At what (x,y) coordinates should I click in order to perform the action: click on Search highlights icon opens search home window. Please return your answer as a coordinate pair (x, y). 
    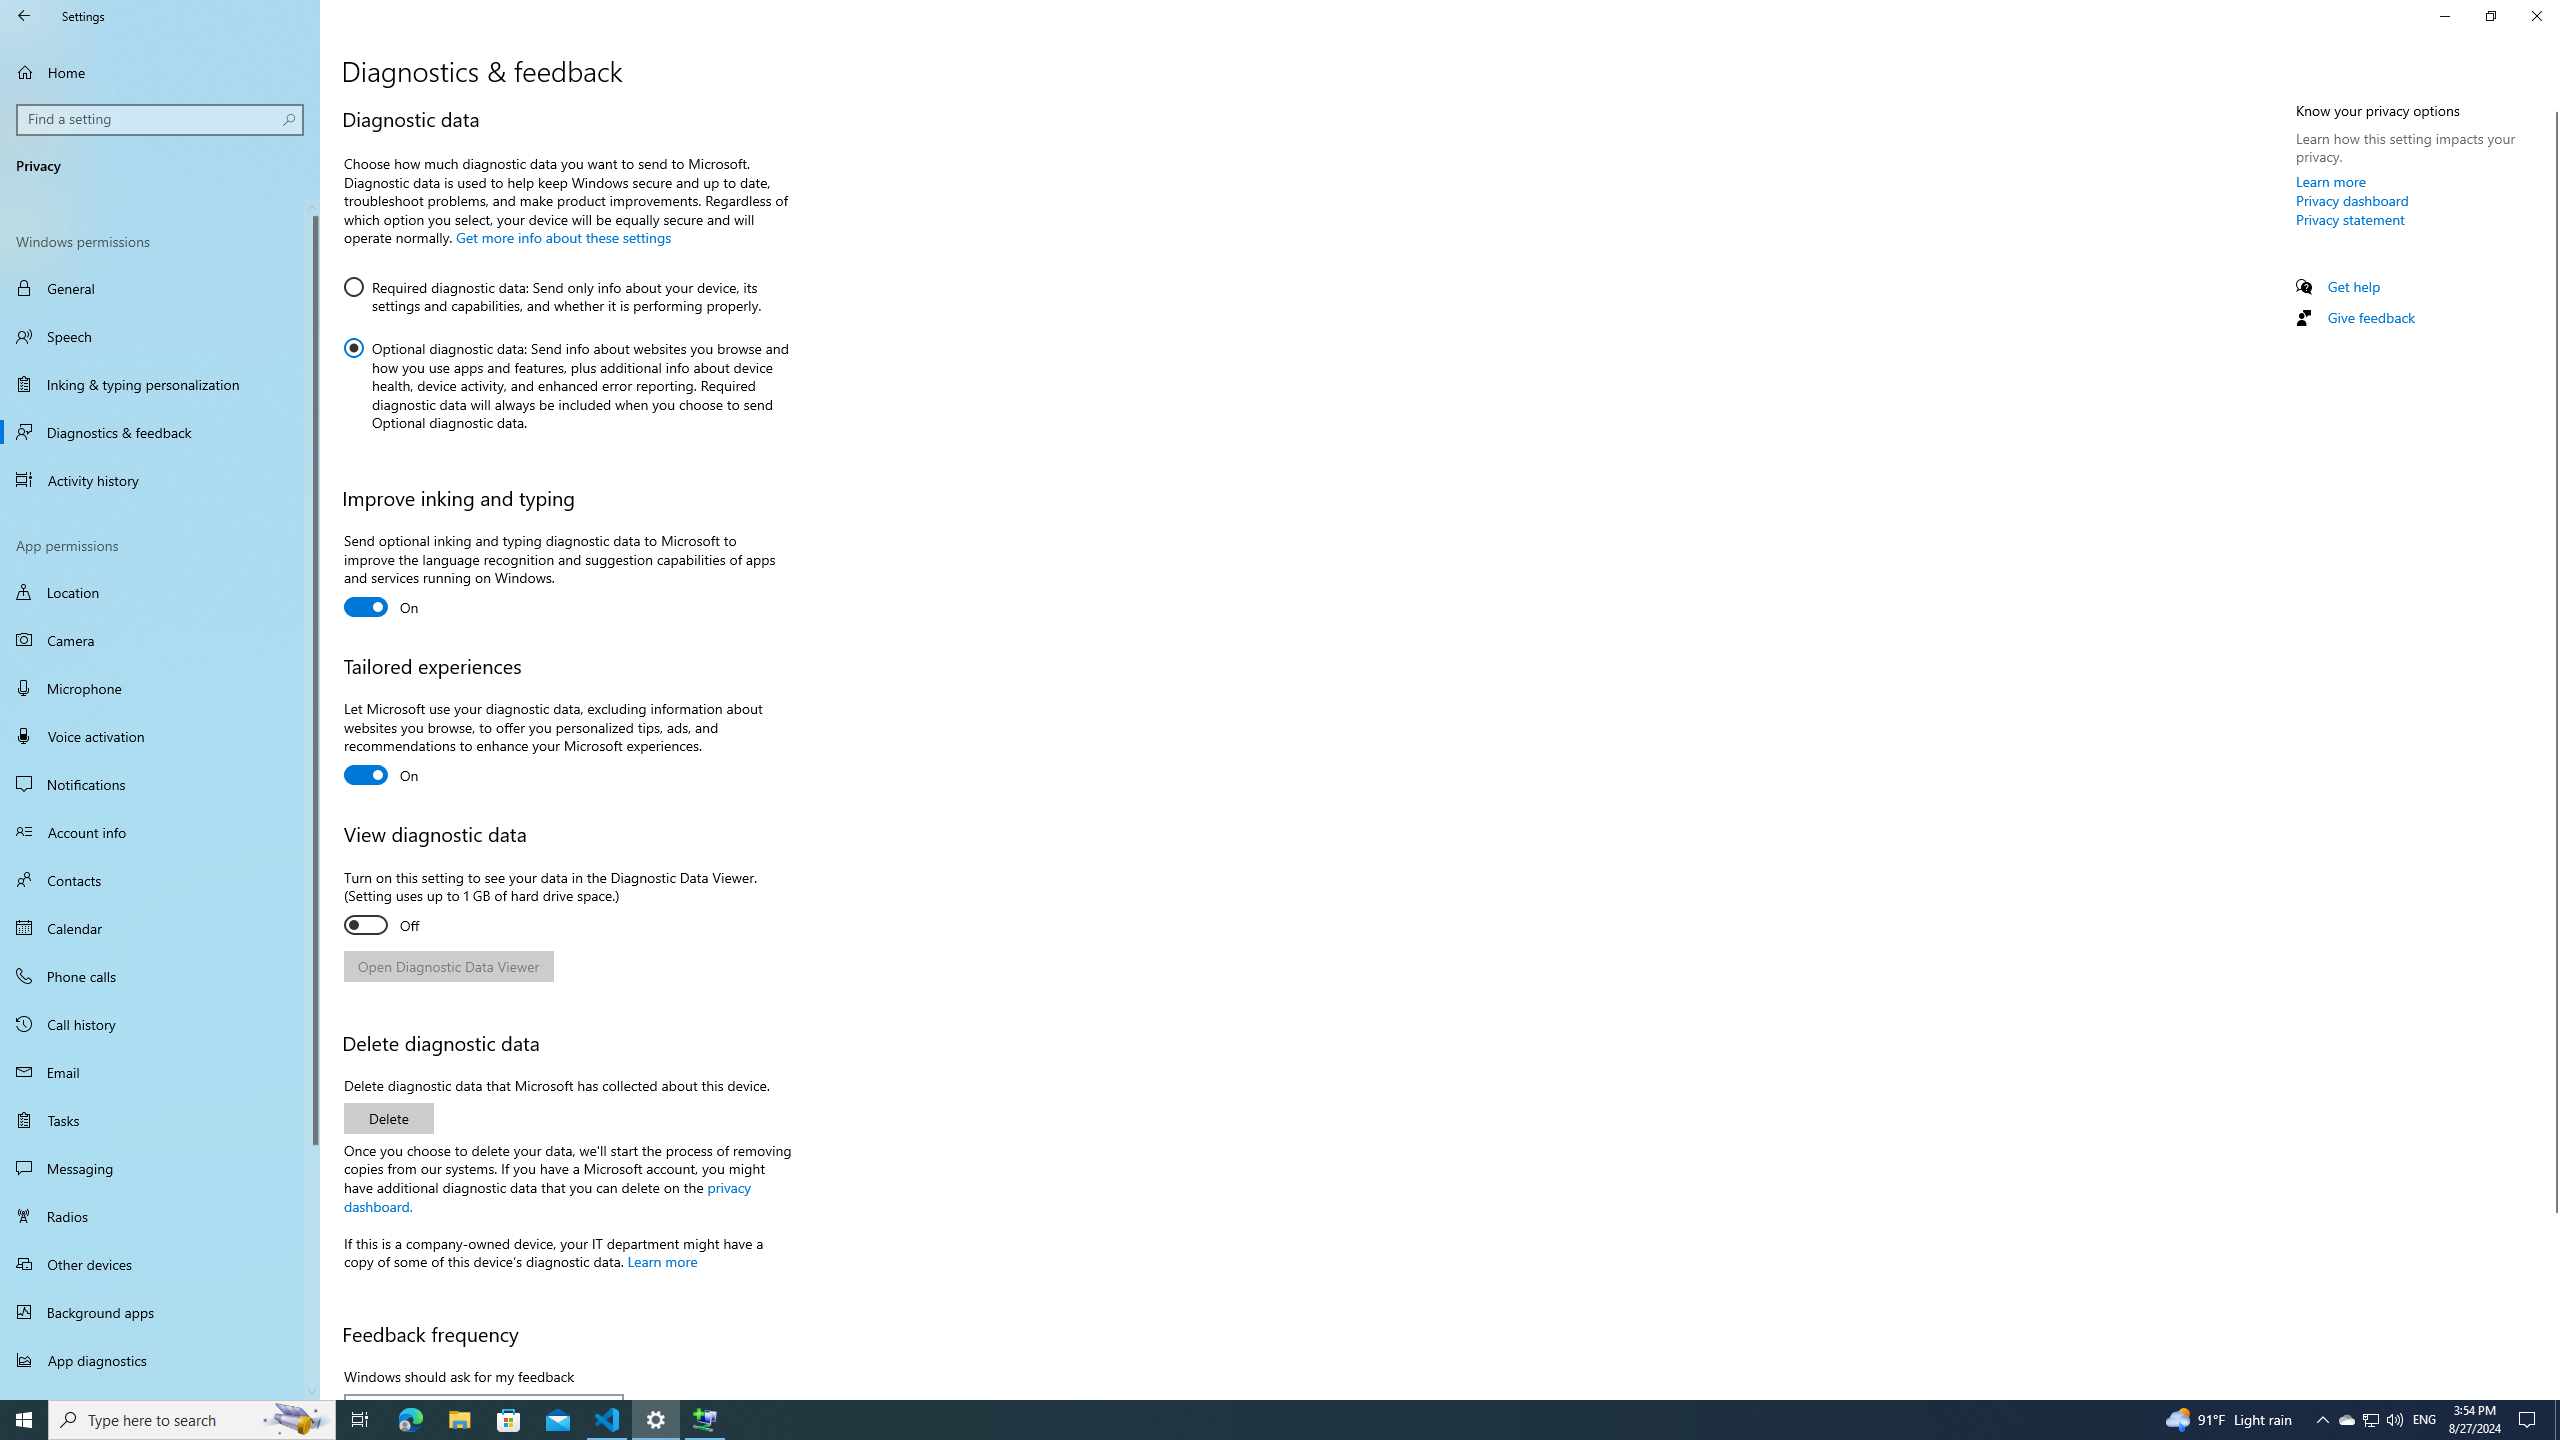
    Looking at the image, I should click on (296, 1420).